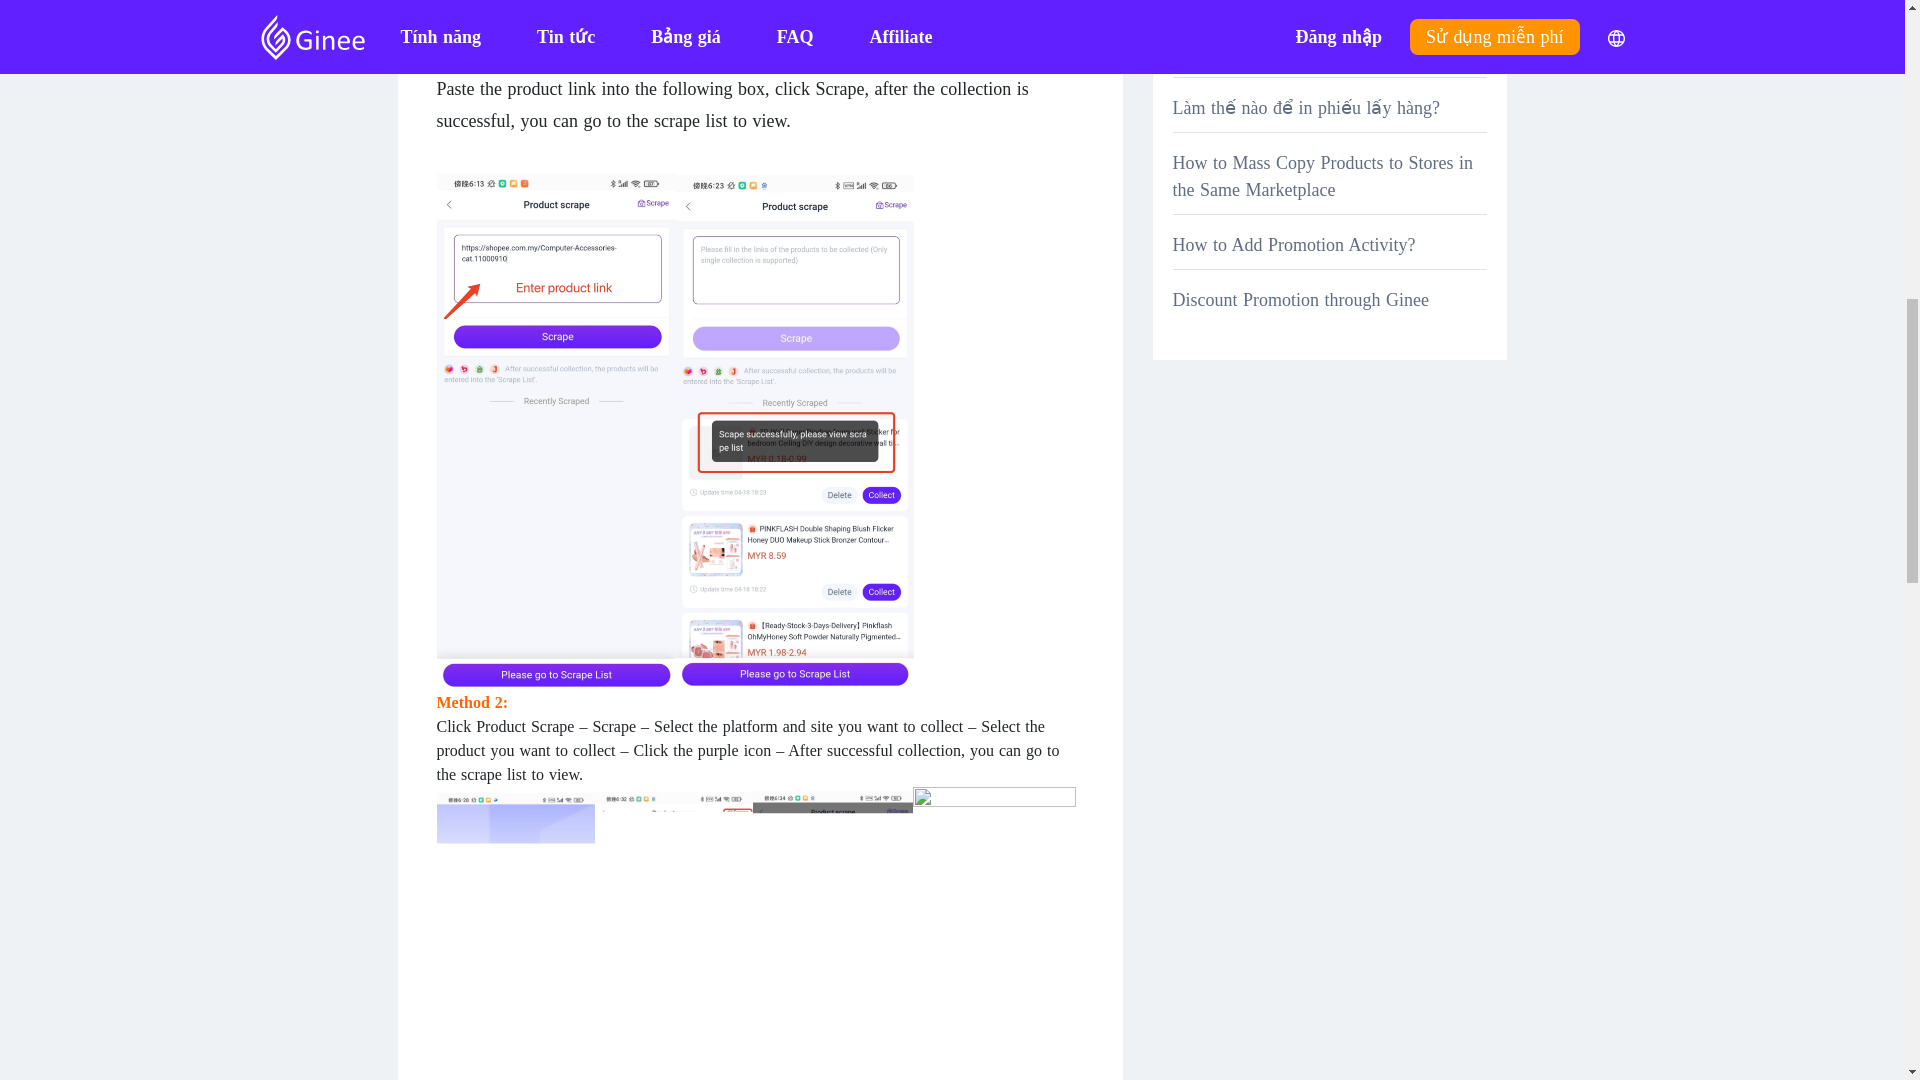  What do you see at coordinates (1322, 176) in the screenshot?
I see `How to Mass Copy Products to Stores in the Same Marketplace` at bounding box center [1322, 176].